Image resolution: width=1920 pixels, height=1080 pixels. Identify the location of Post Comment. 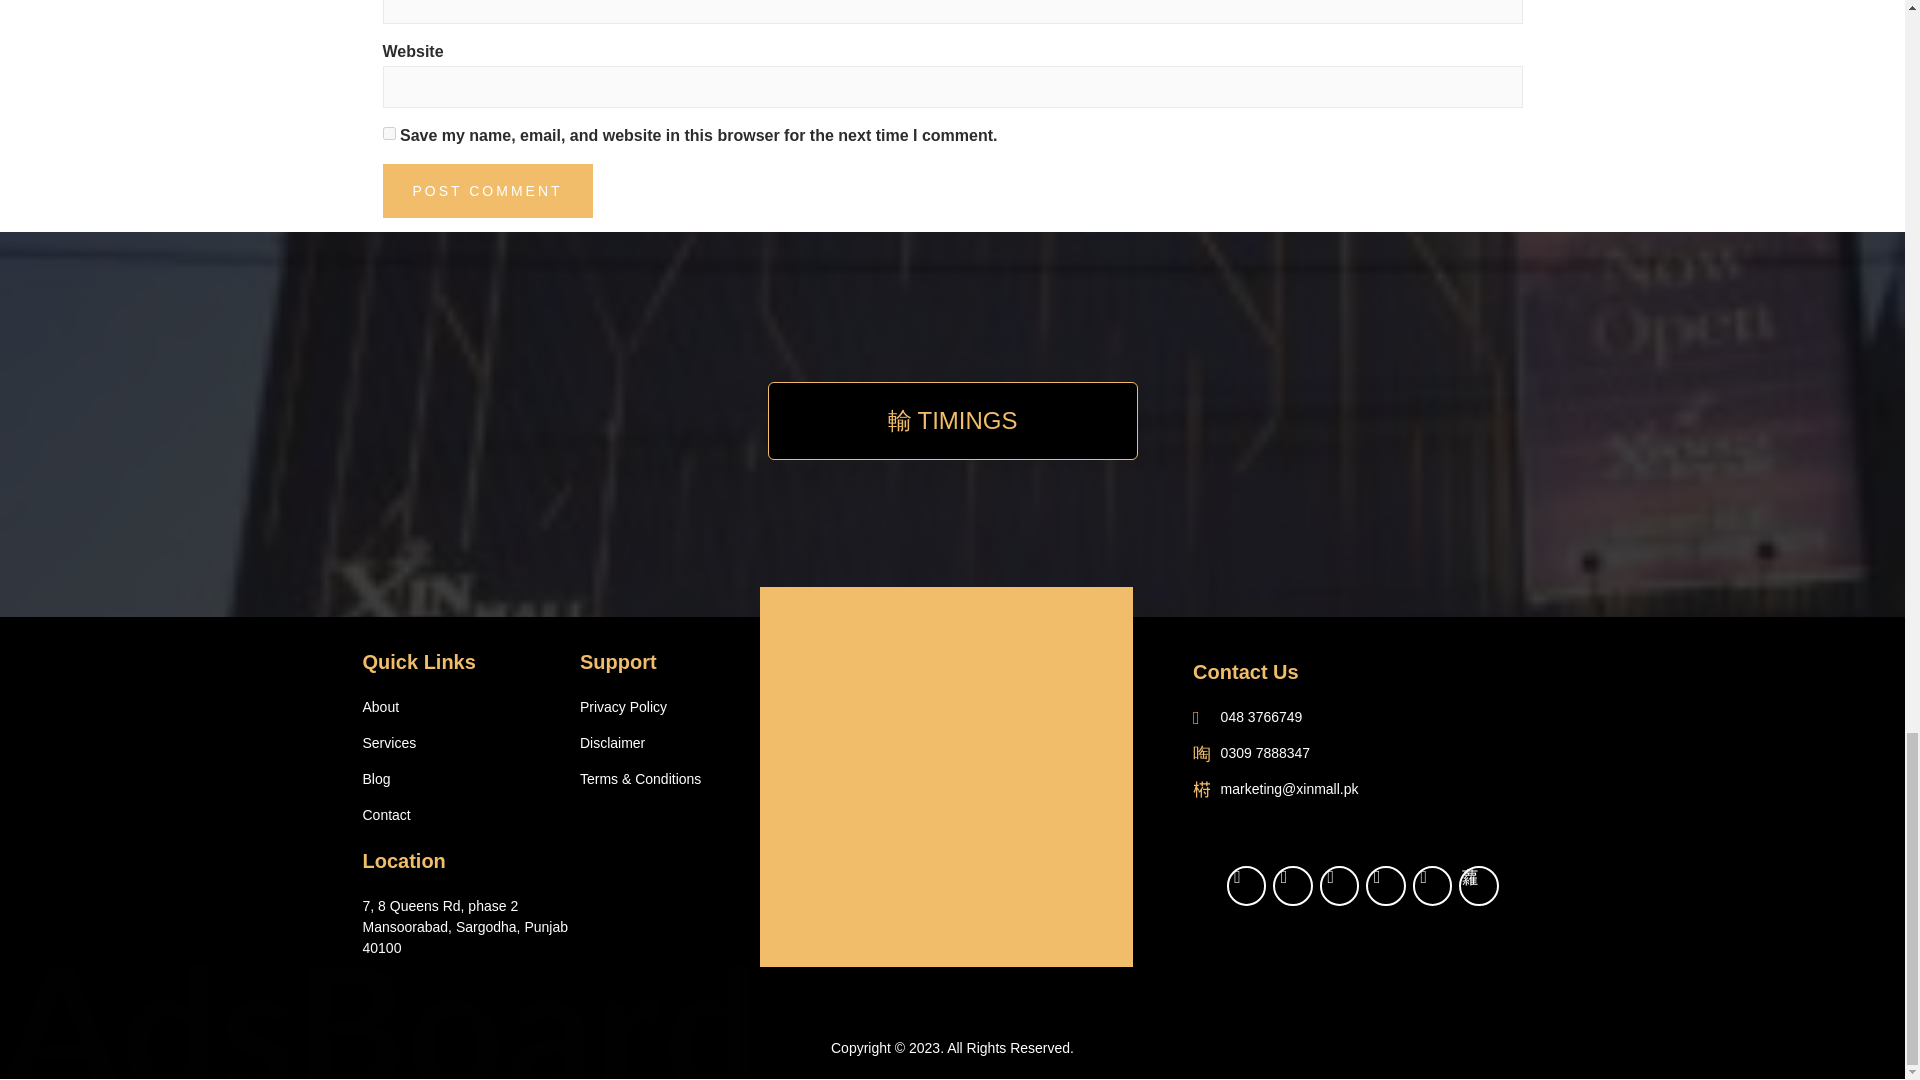
(486, 191).